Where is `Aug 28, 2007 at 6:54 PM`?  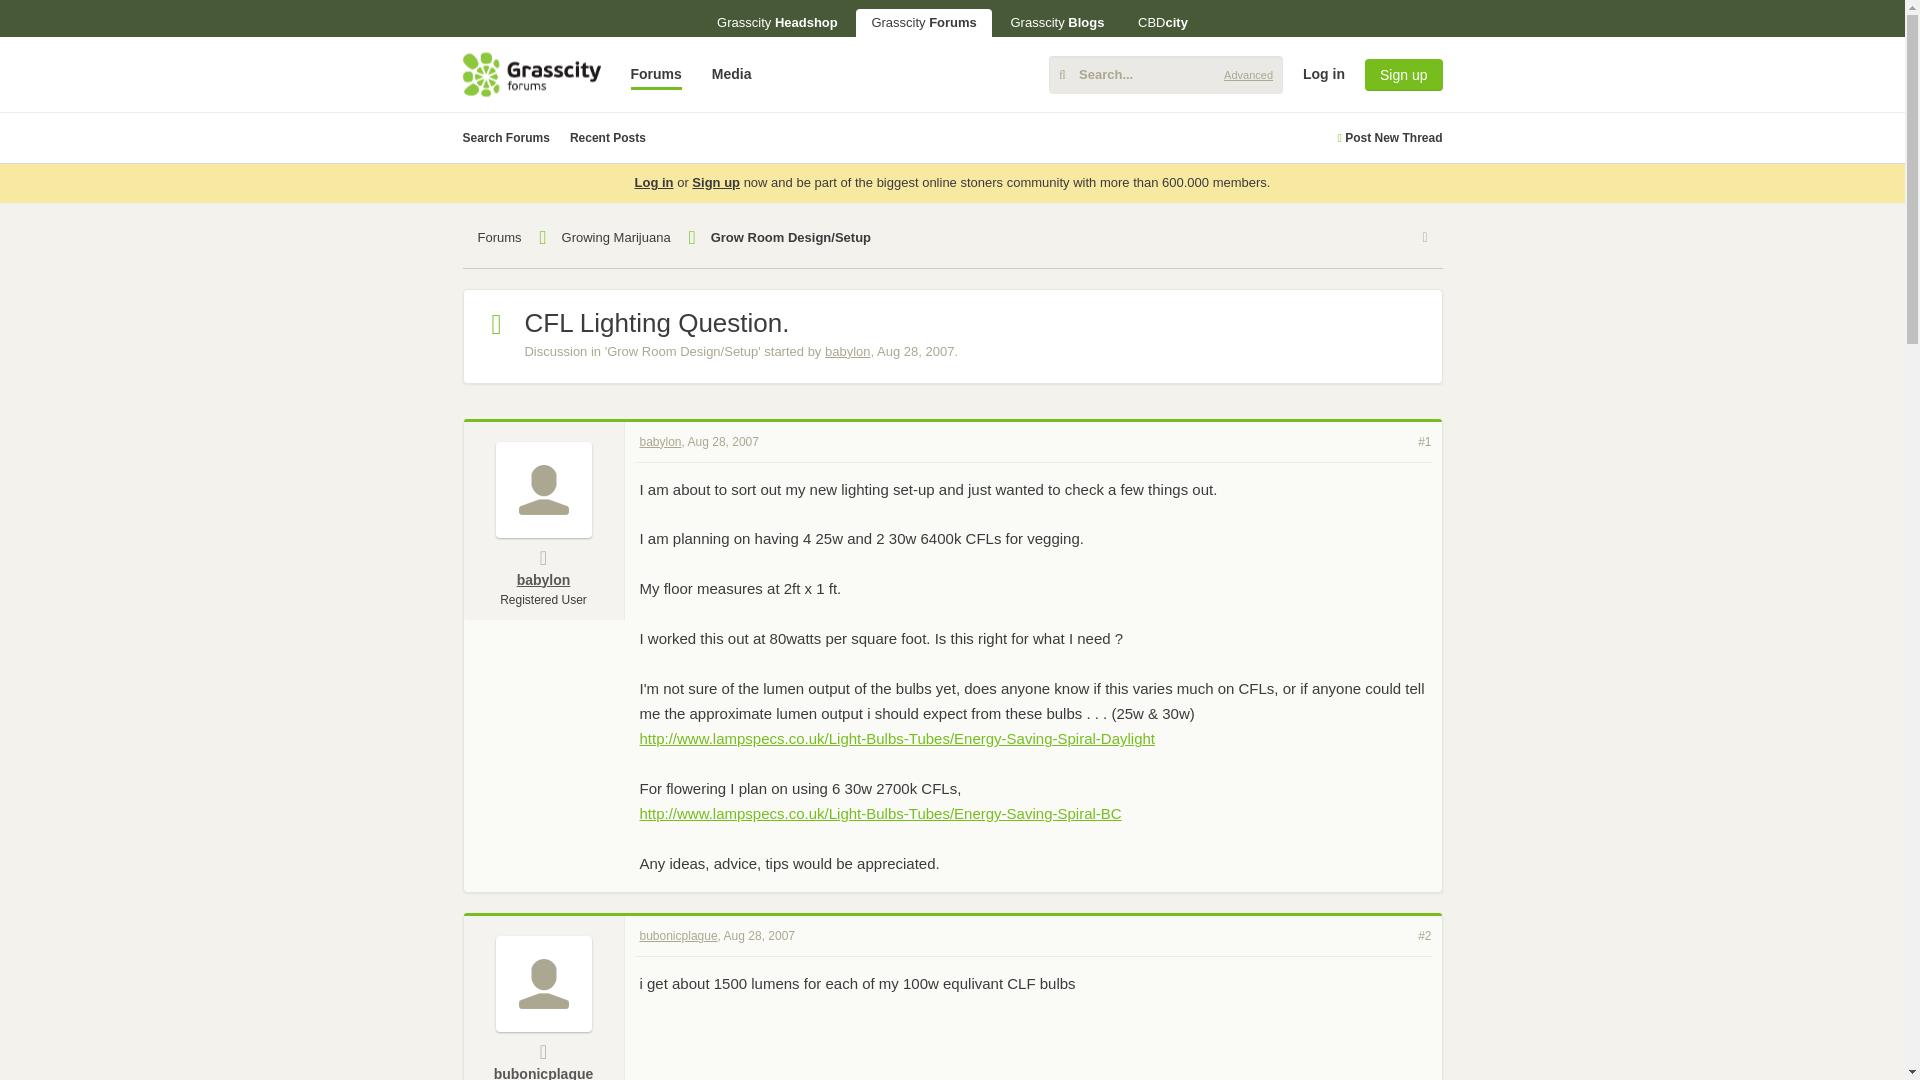 Aug 28, 2007 at 6:54 PM is located at coordinates (916, 351).